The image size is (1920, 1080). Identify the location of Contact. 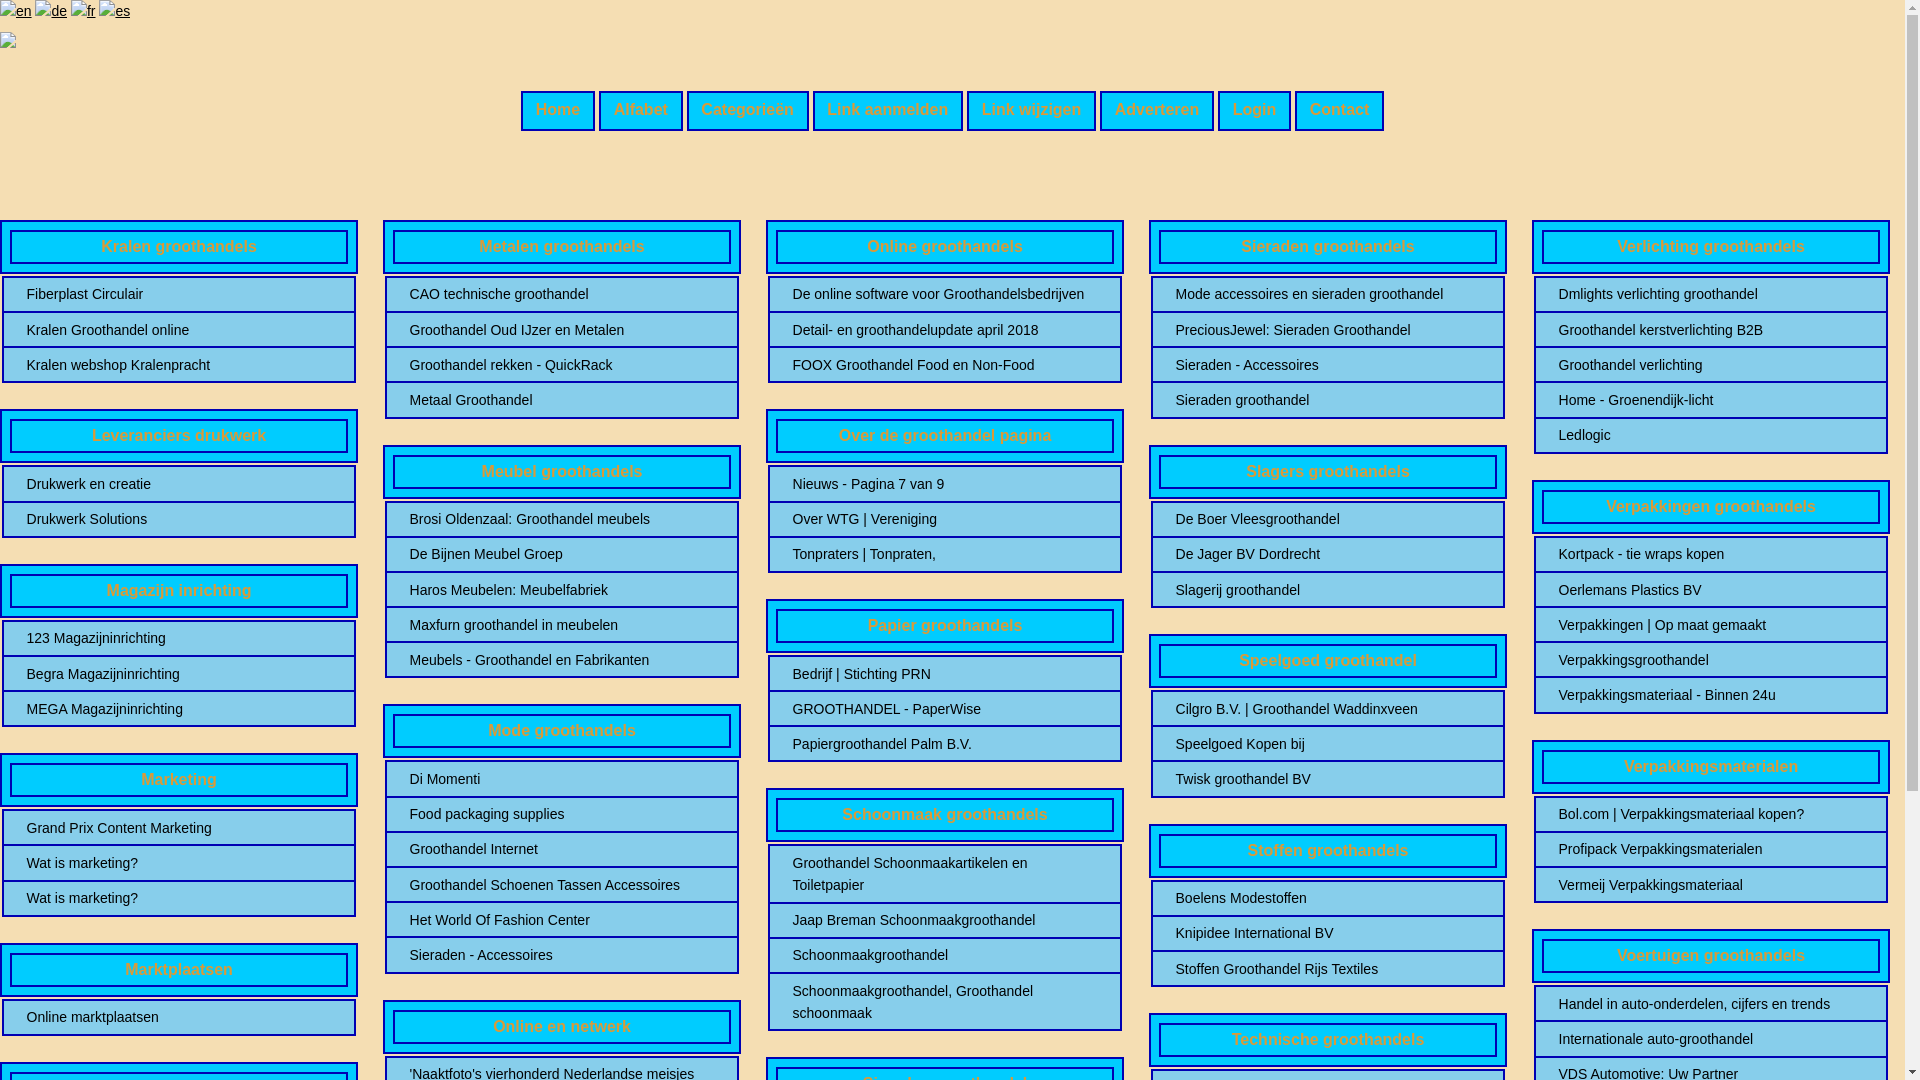
(1340, 111).